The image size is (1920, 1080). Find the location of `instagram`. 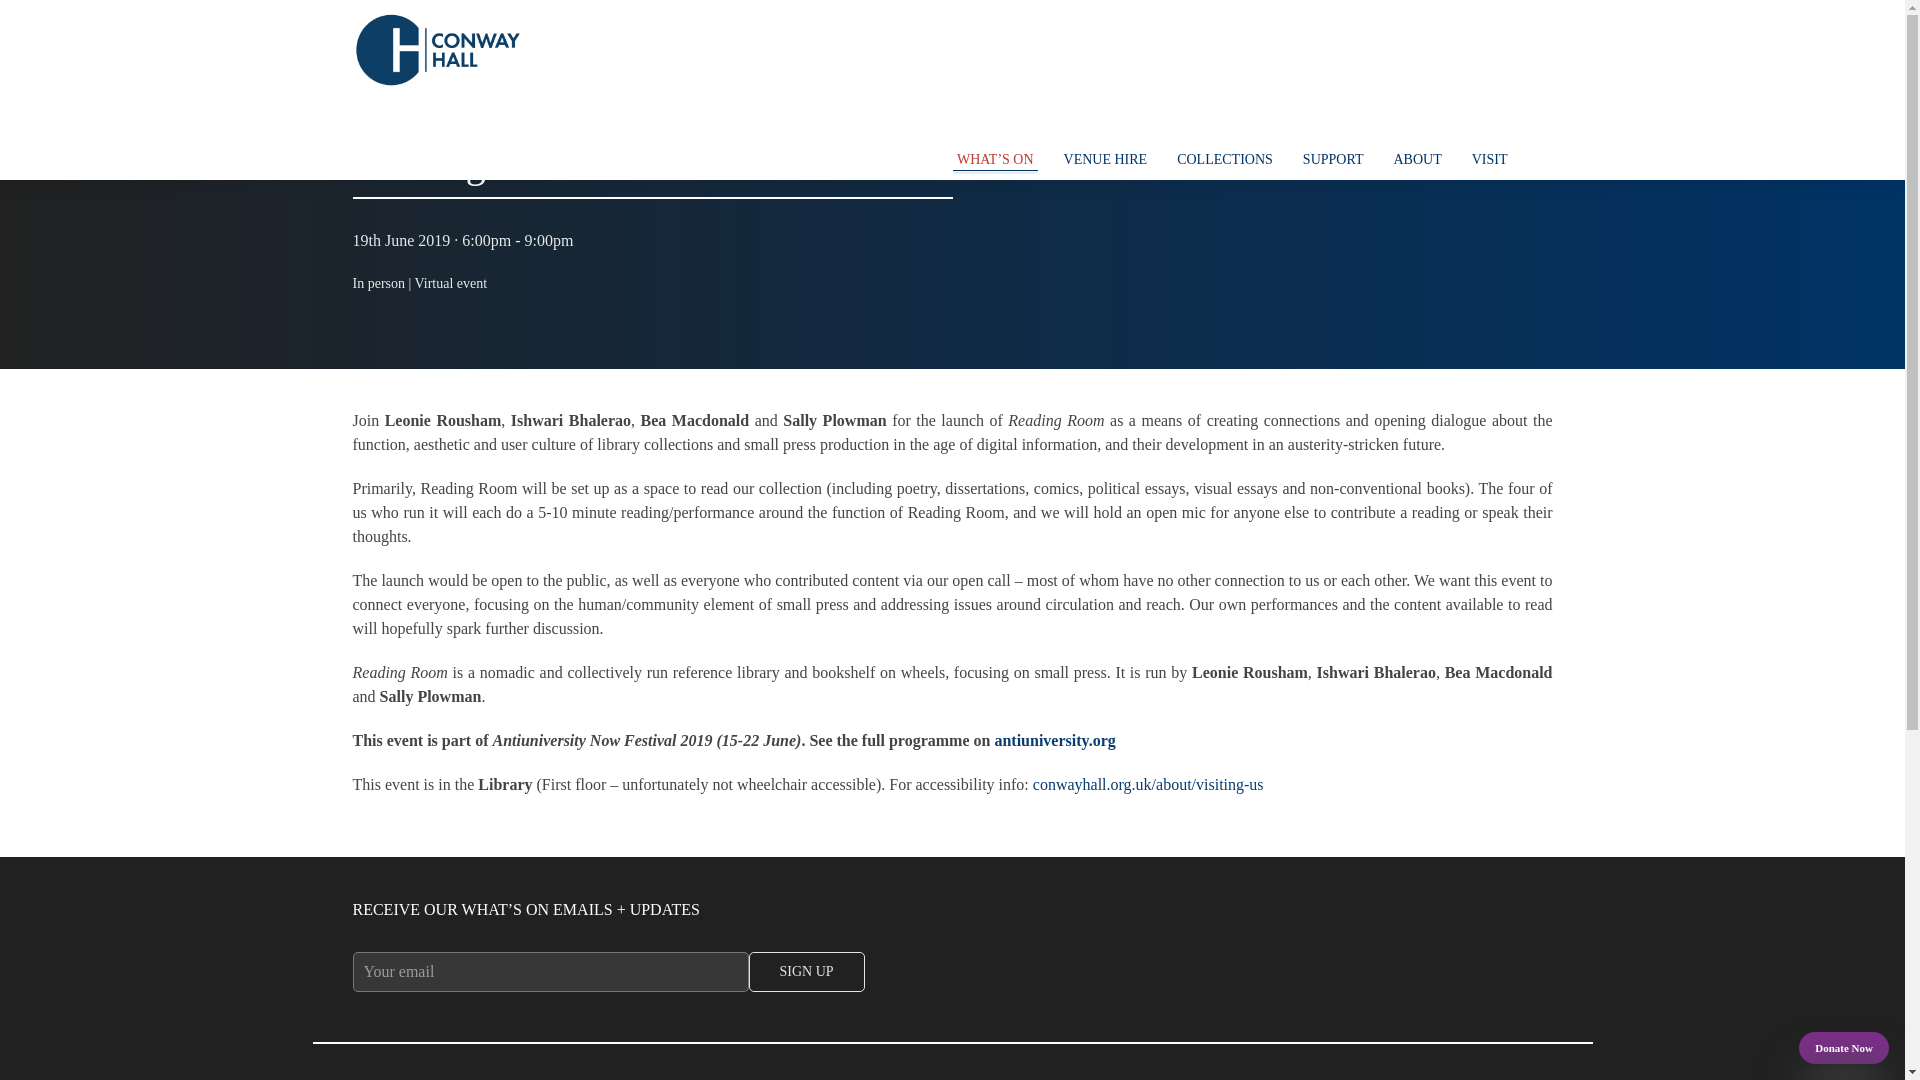

instagram is located at coordinates (1497, 120).